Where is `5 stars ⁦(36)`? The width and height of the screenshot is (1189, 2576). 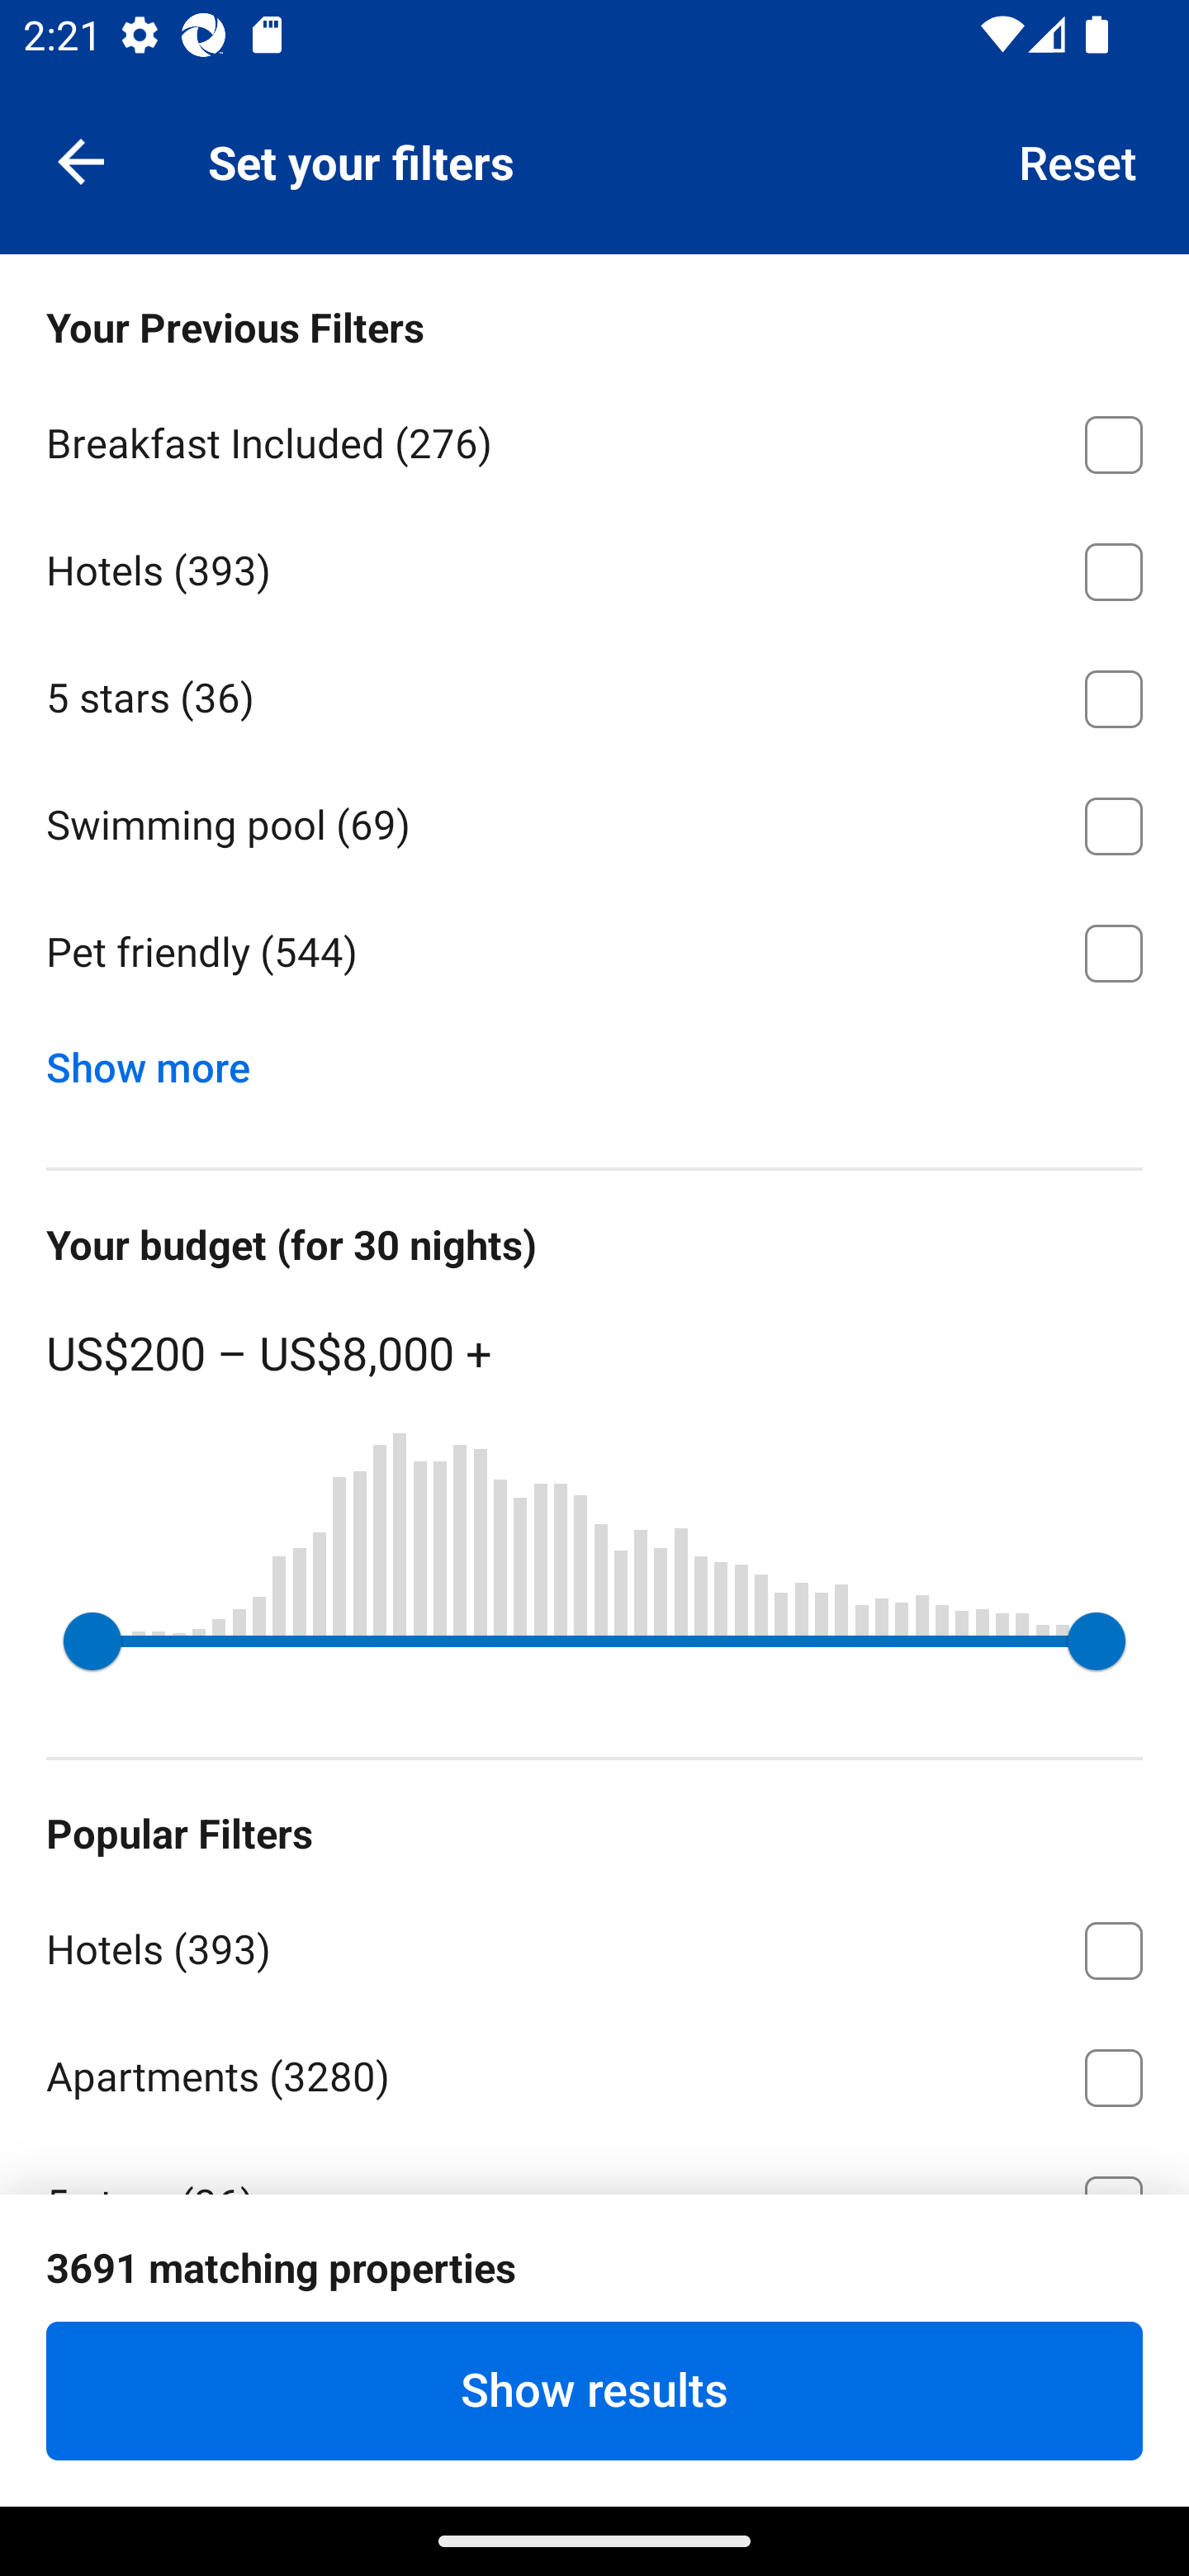
5 stars ⁦(36) is located at coordinates (594, 694).